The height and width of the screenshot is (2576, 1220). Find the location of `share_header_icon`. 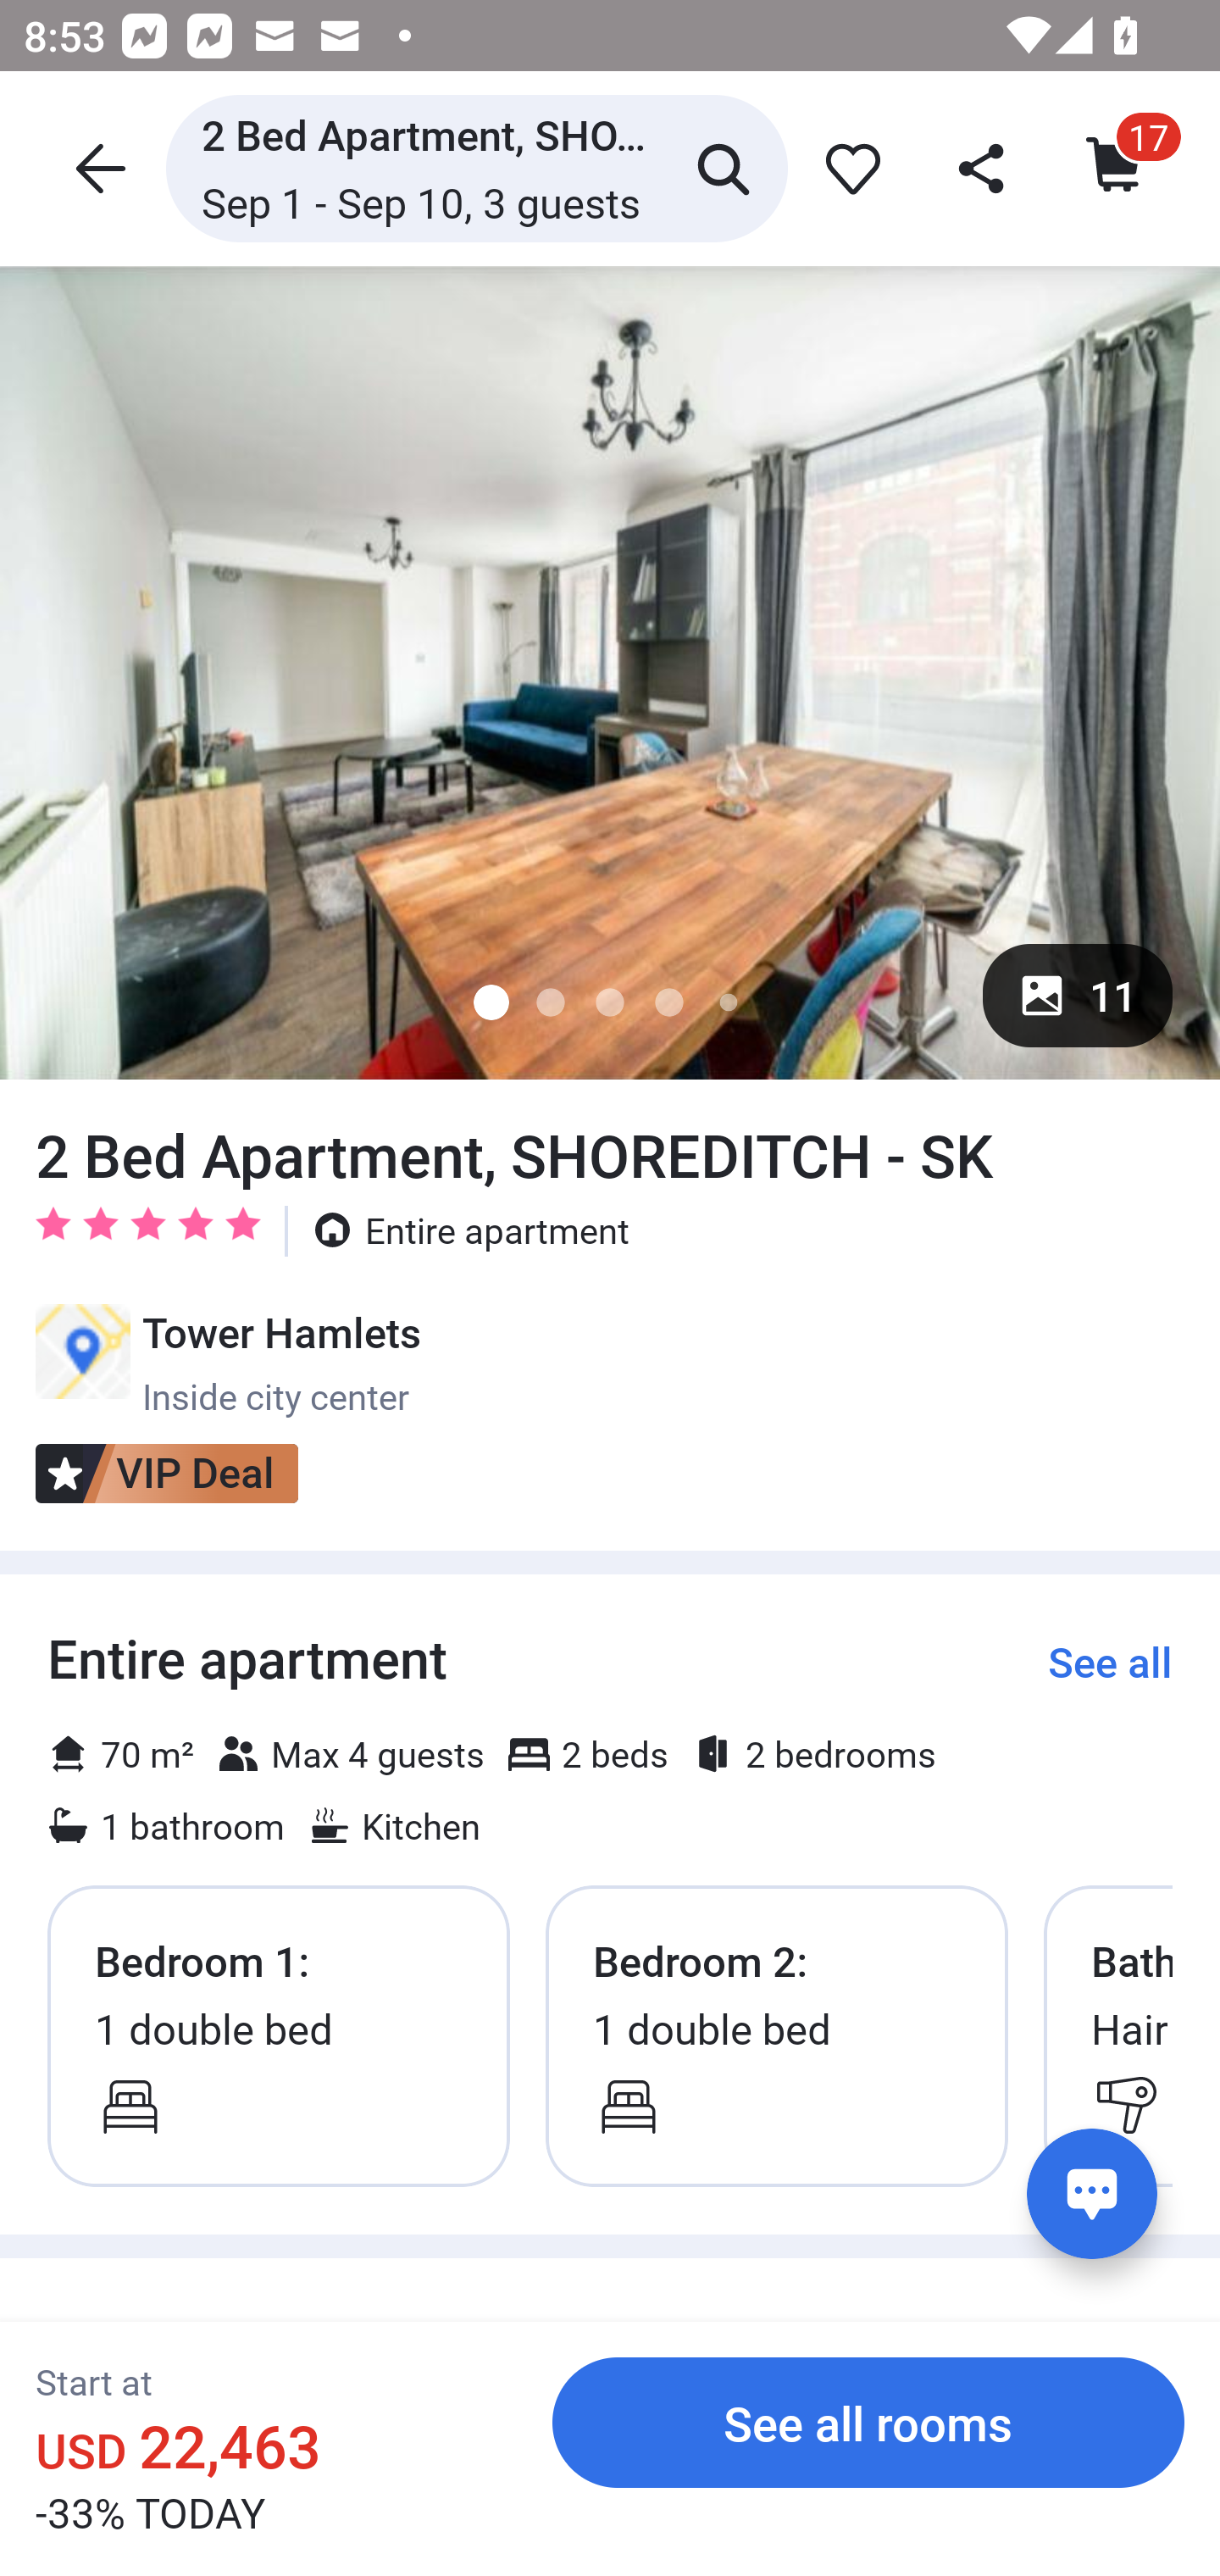

share_header_icon is located at coordinates (984, 168).